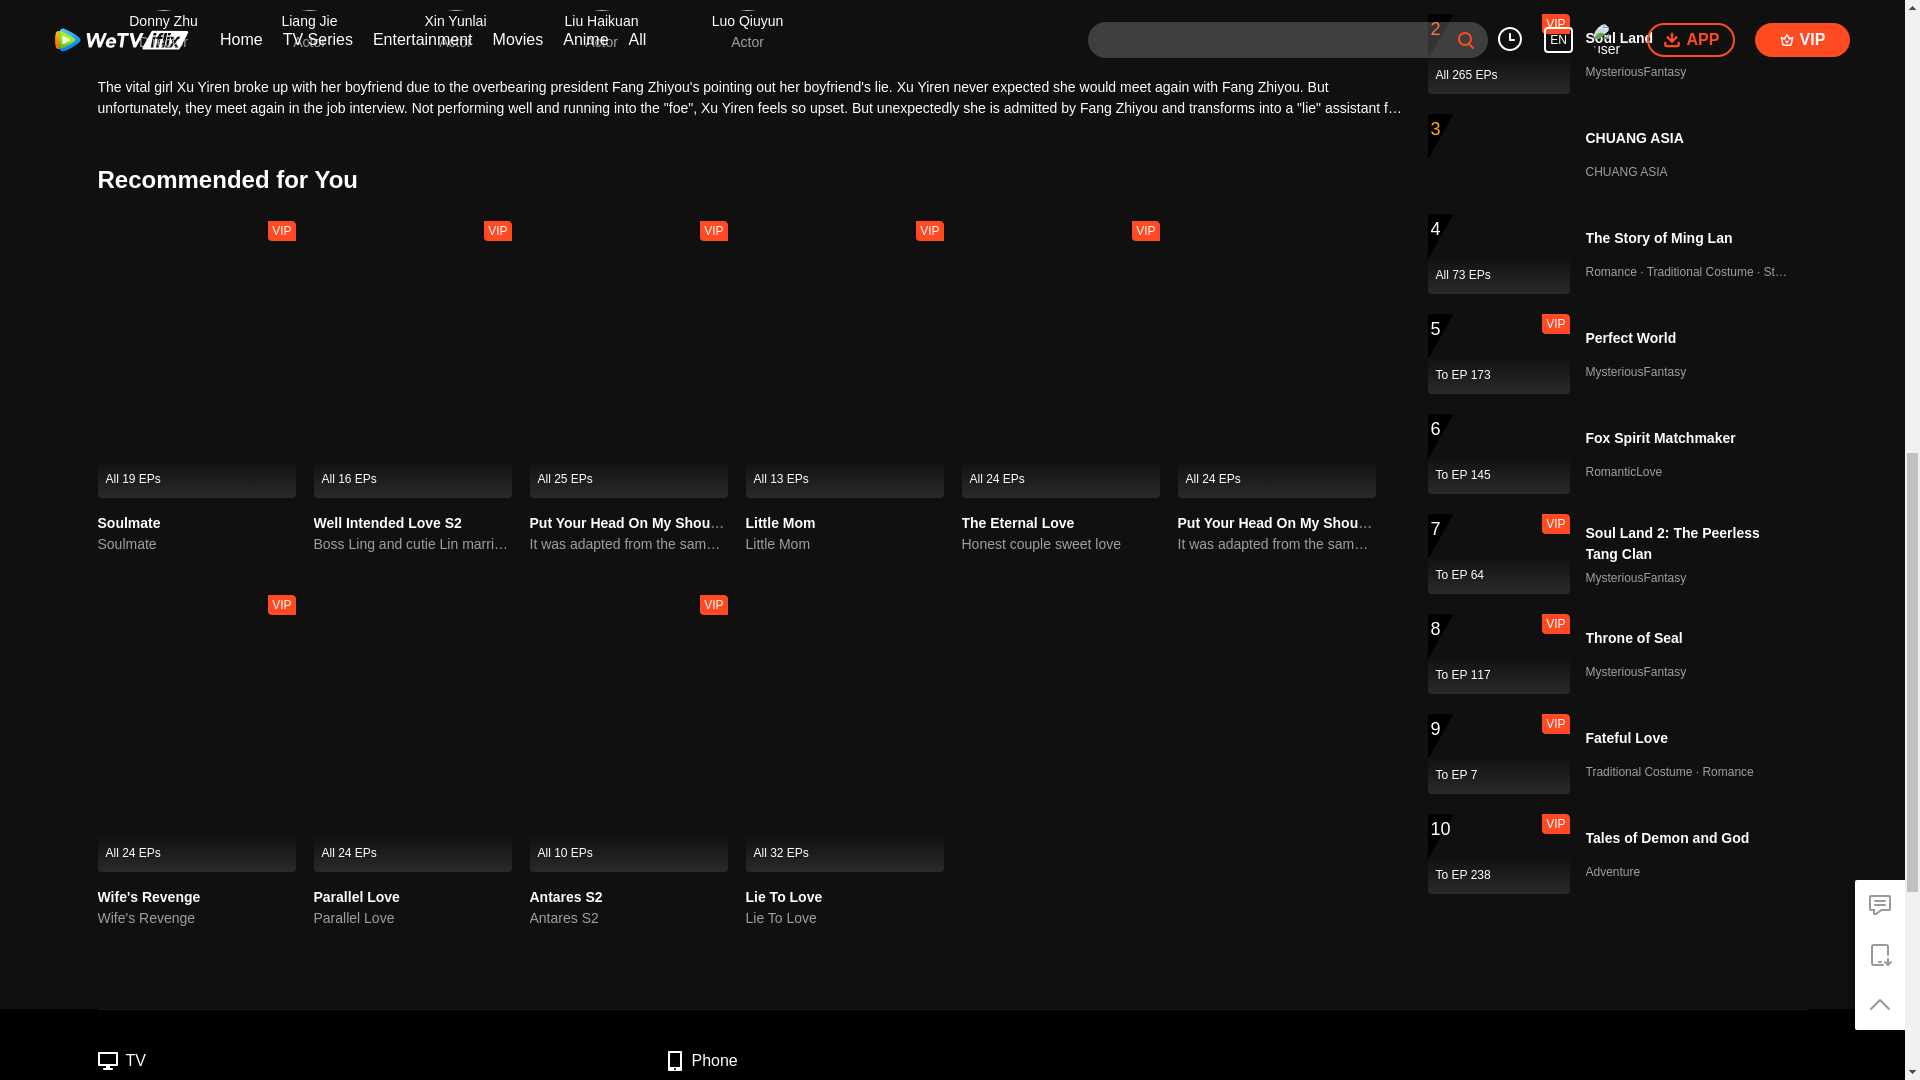  What do you see at coordinates (632, 523) in the screenshot?
I see `Put Your Head On My Shoulder` at bounding box center [632, 523].